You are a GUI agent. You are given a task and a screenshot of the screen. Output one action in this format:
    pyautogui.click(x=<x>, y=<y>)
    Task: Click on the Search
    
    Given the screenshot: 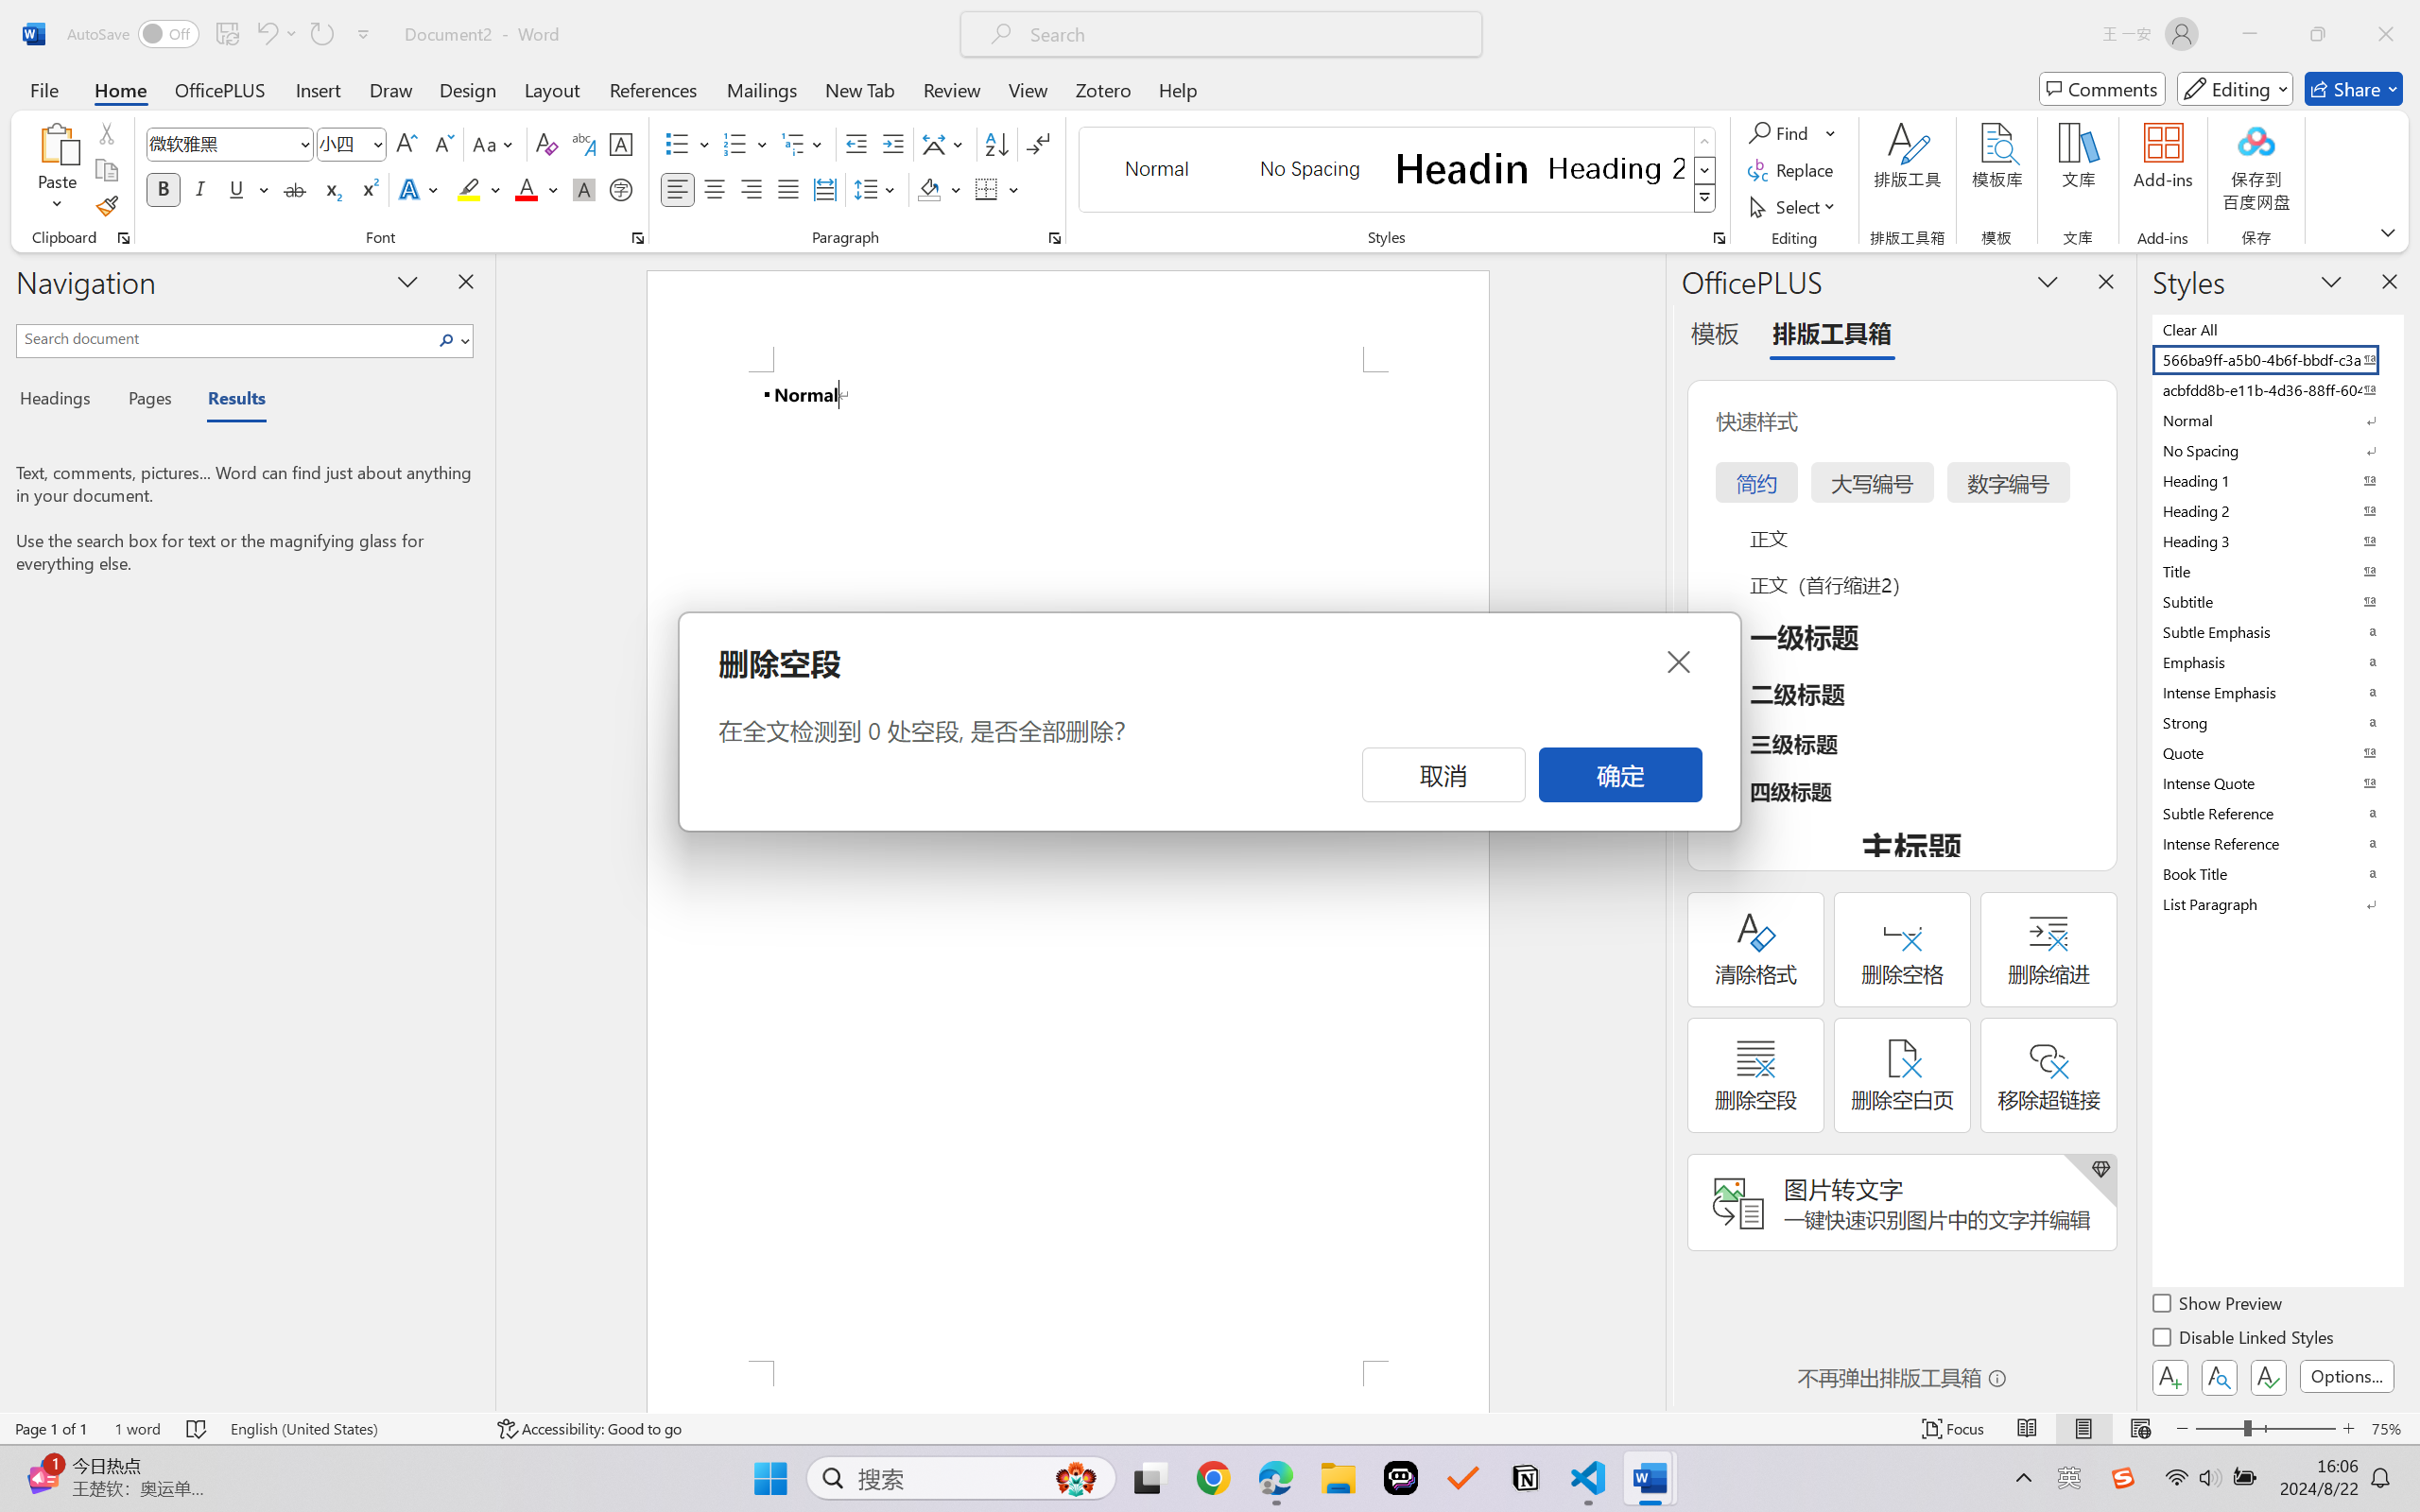 What is the action you would take?
    pyautogui.click(x=452, y=340)
    